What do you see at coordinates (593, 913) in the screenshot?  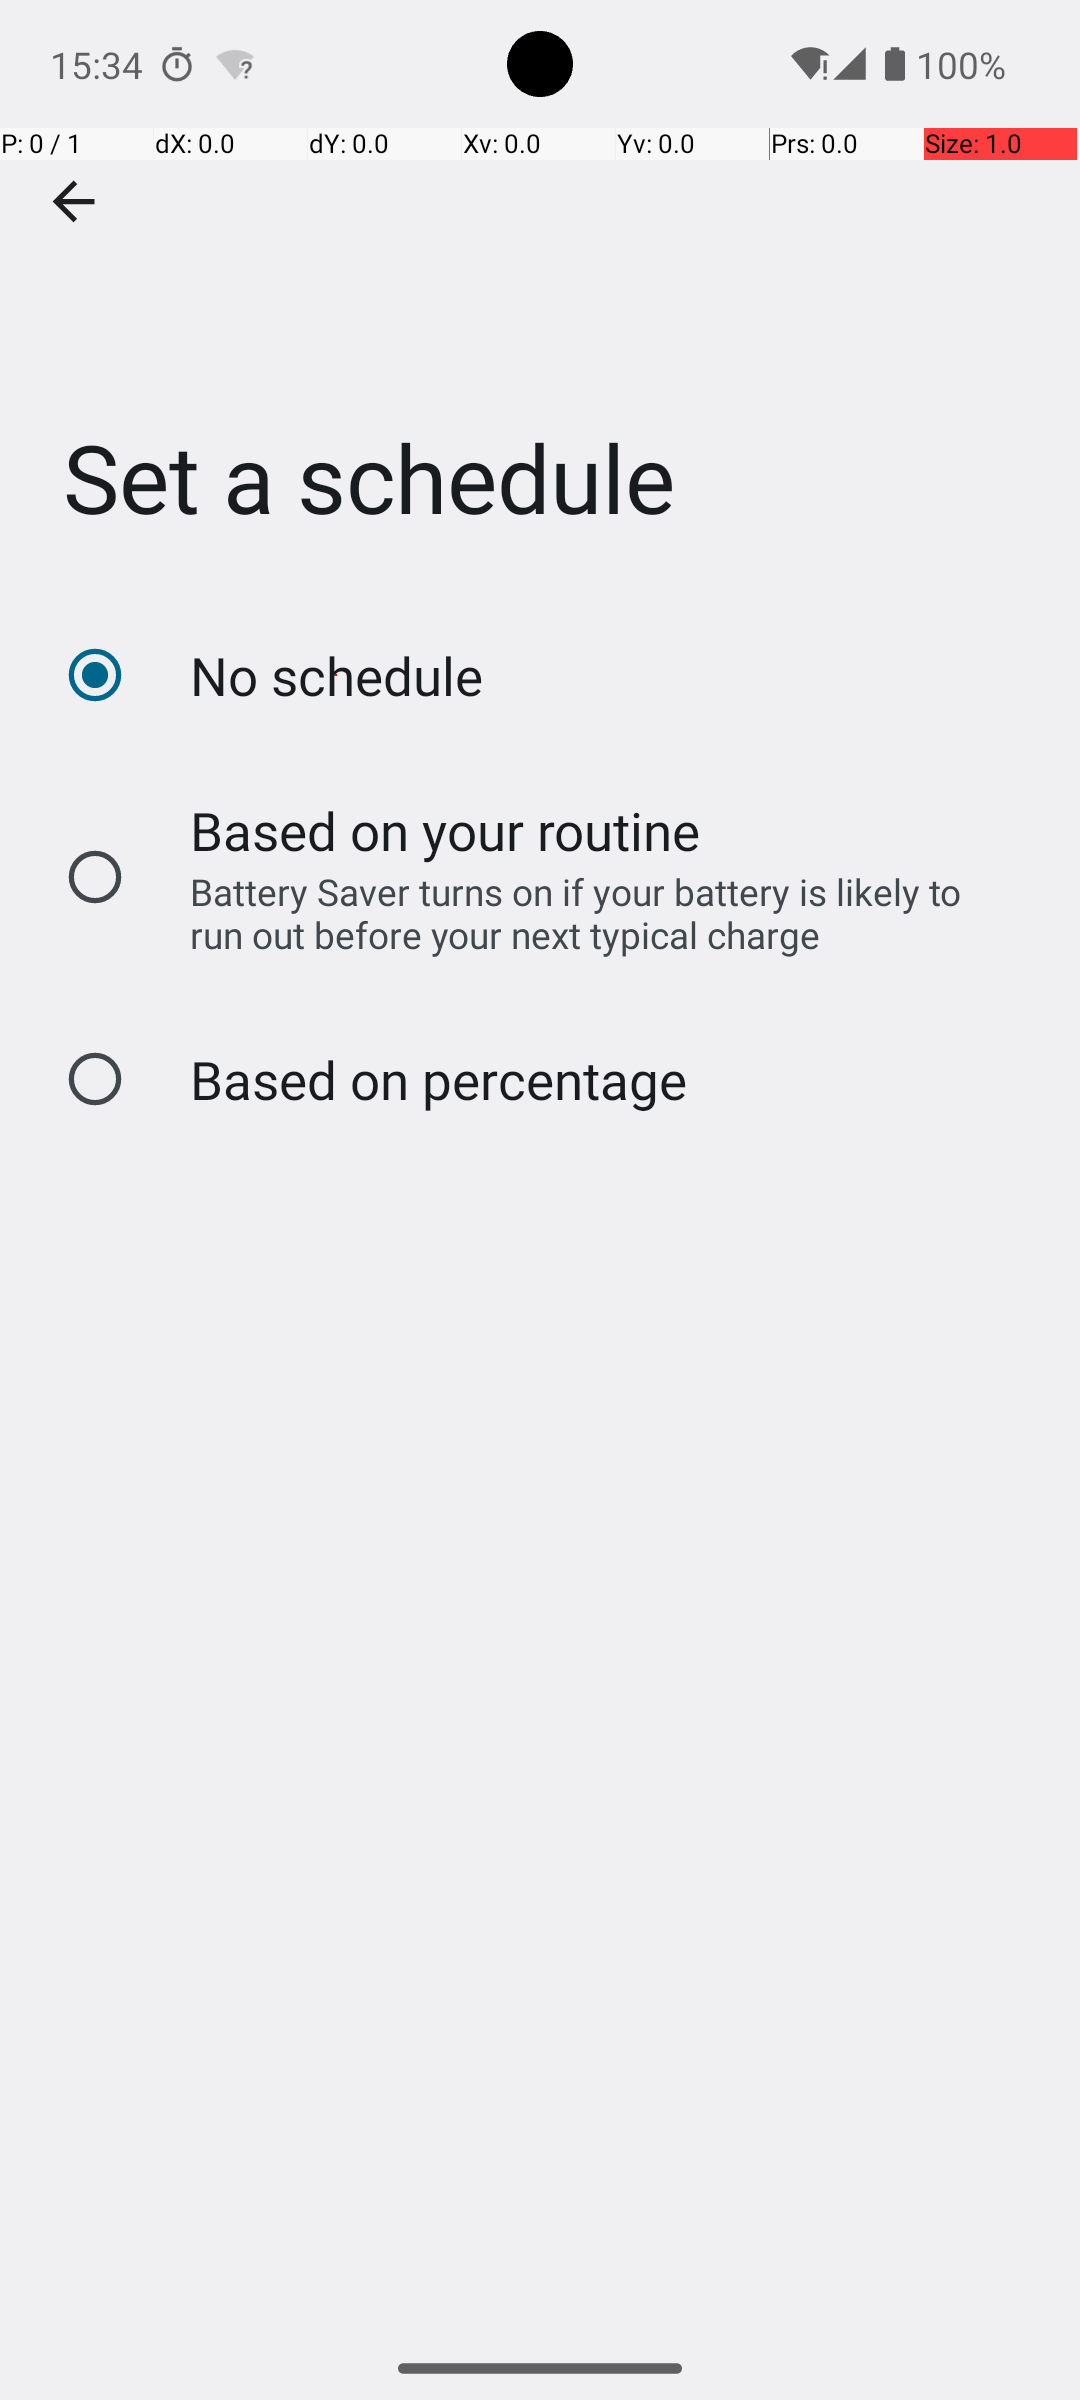 I see `Battery Saver turns on if your battery is likely to run out before your next typical charge` at bounding box center [593, 913].